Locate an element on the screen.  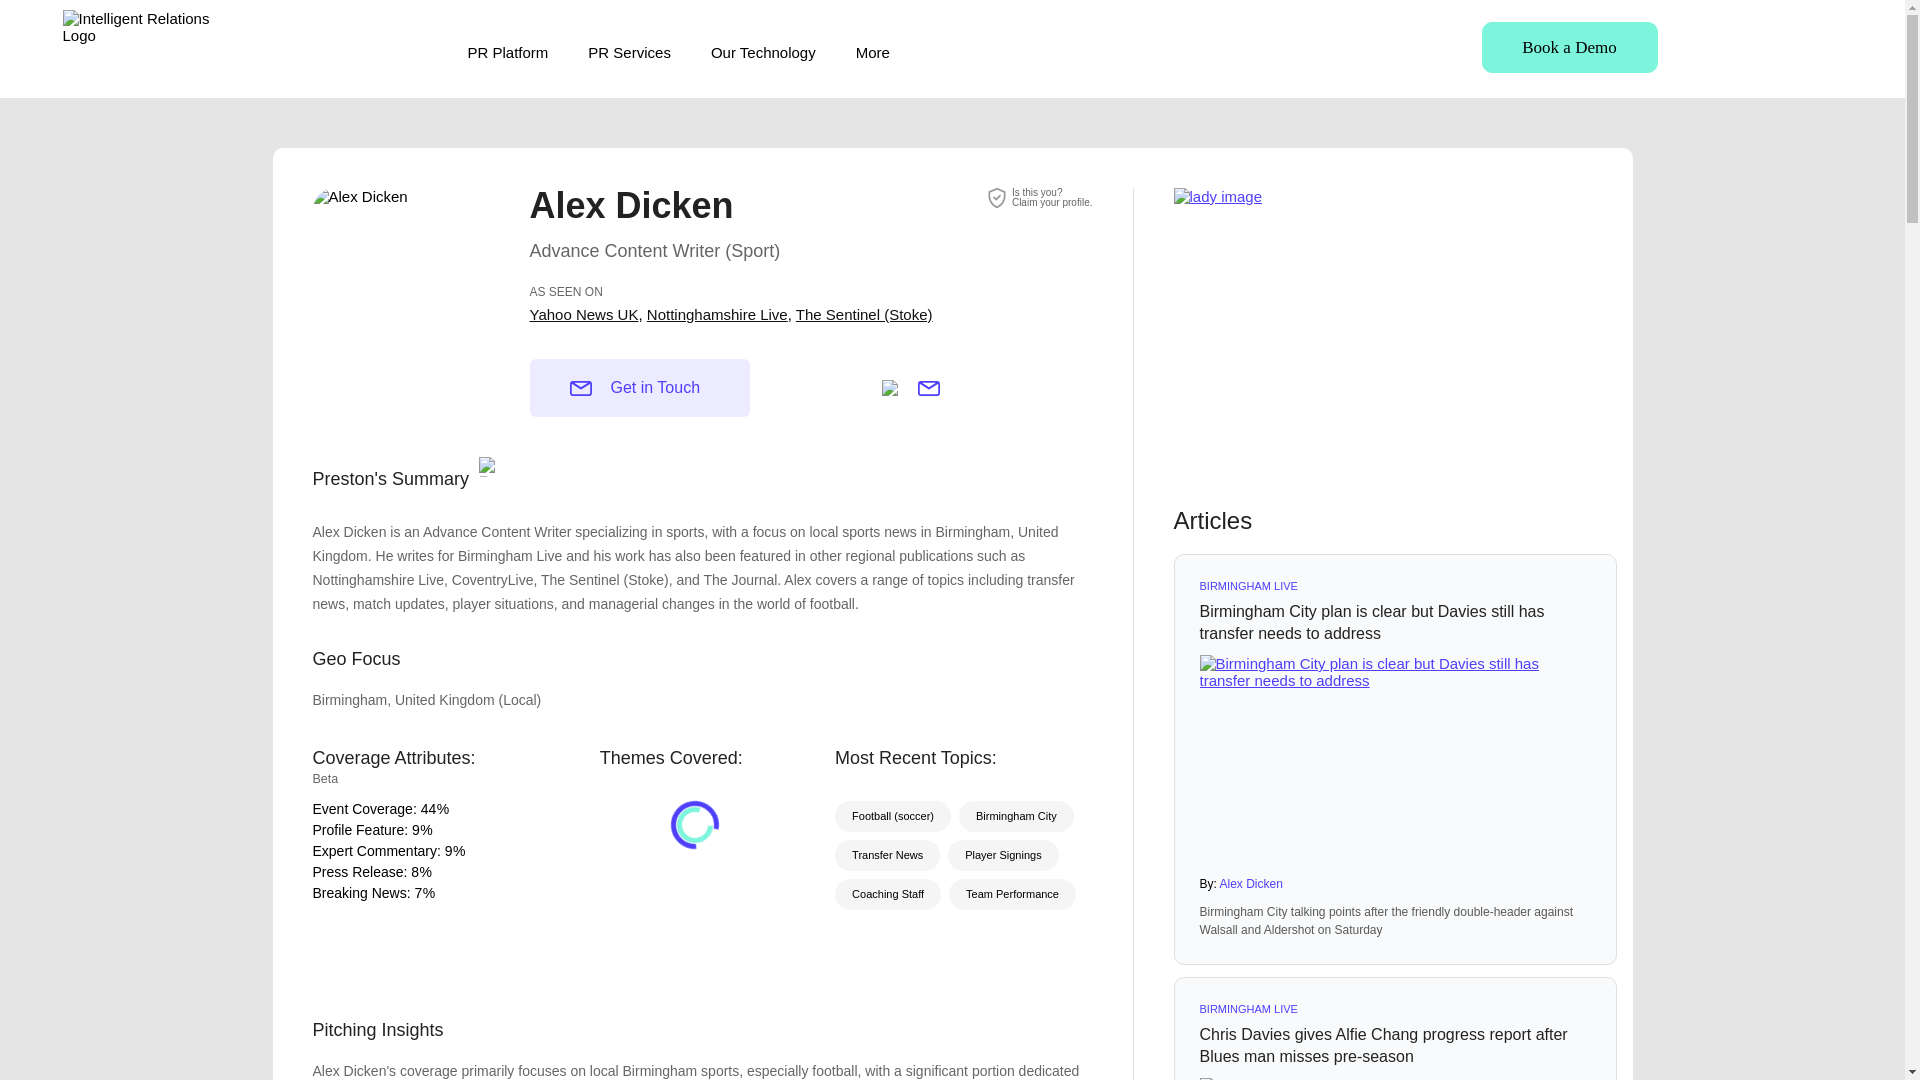
More is located at coordinates (873, 52).